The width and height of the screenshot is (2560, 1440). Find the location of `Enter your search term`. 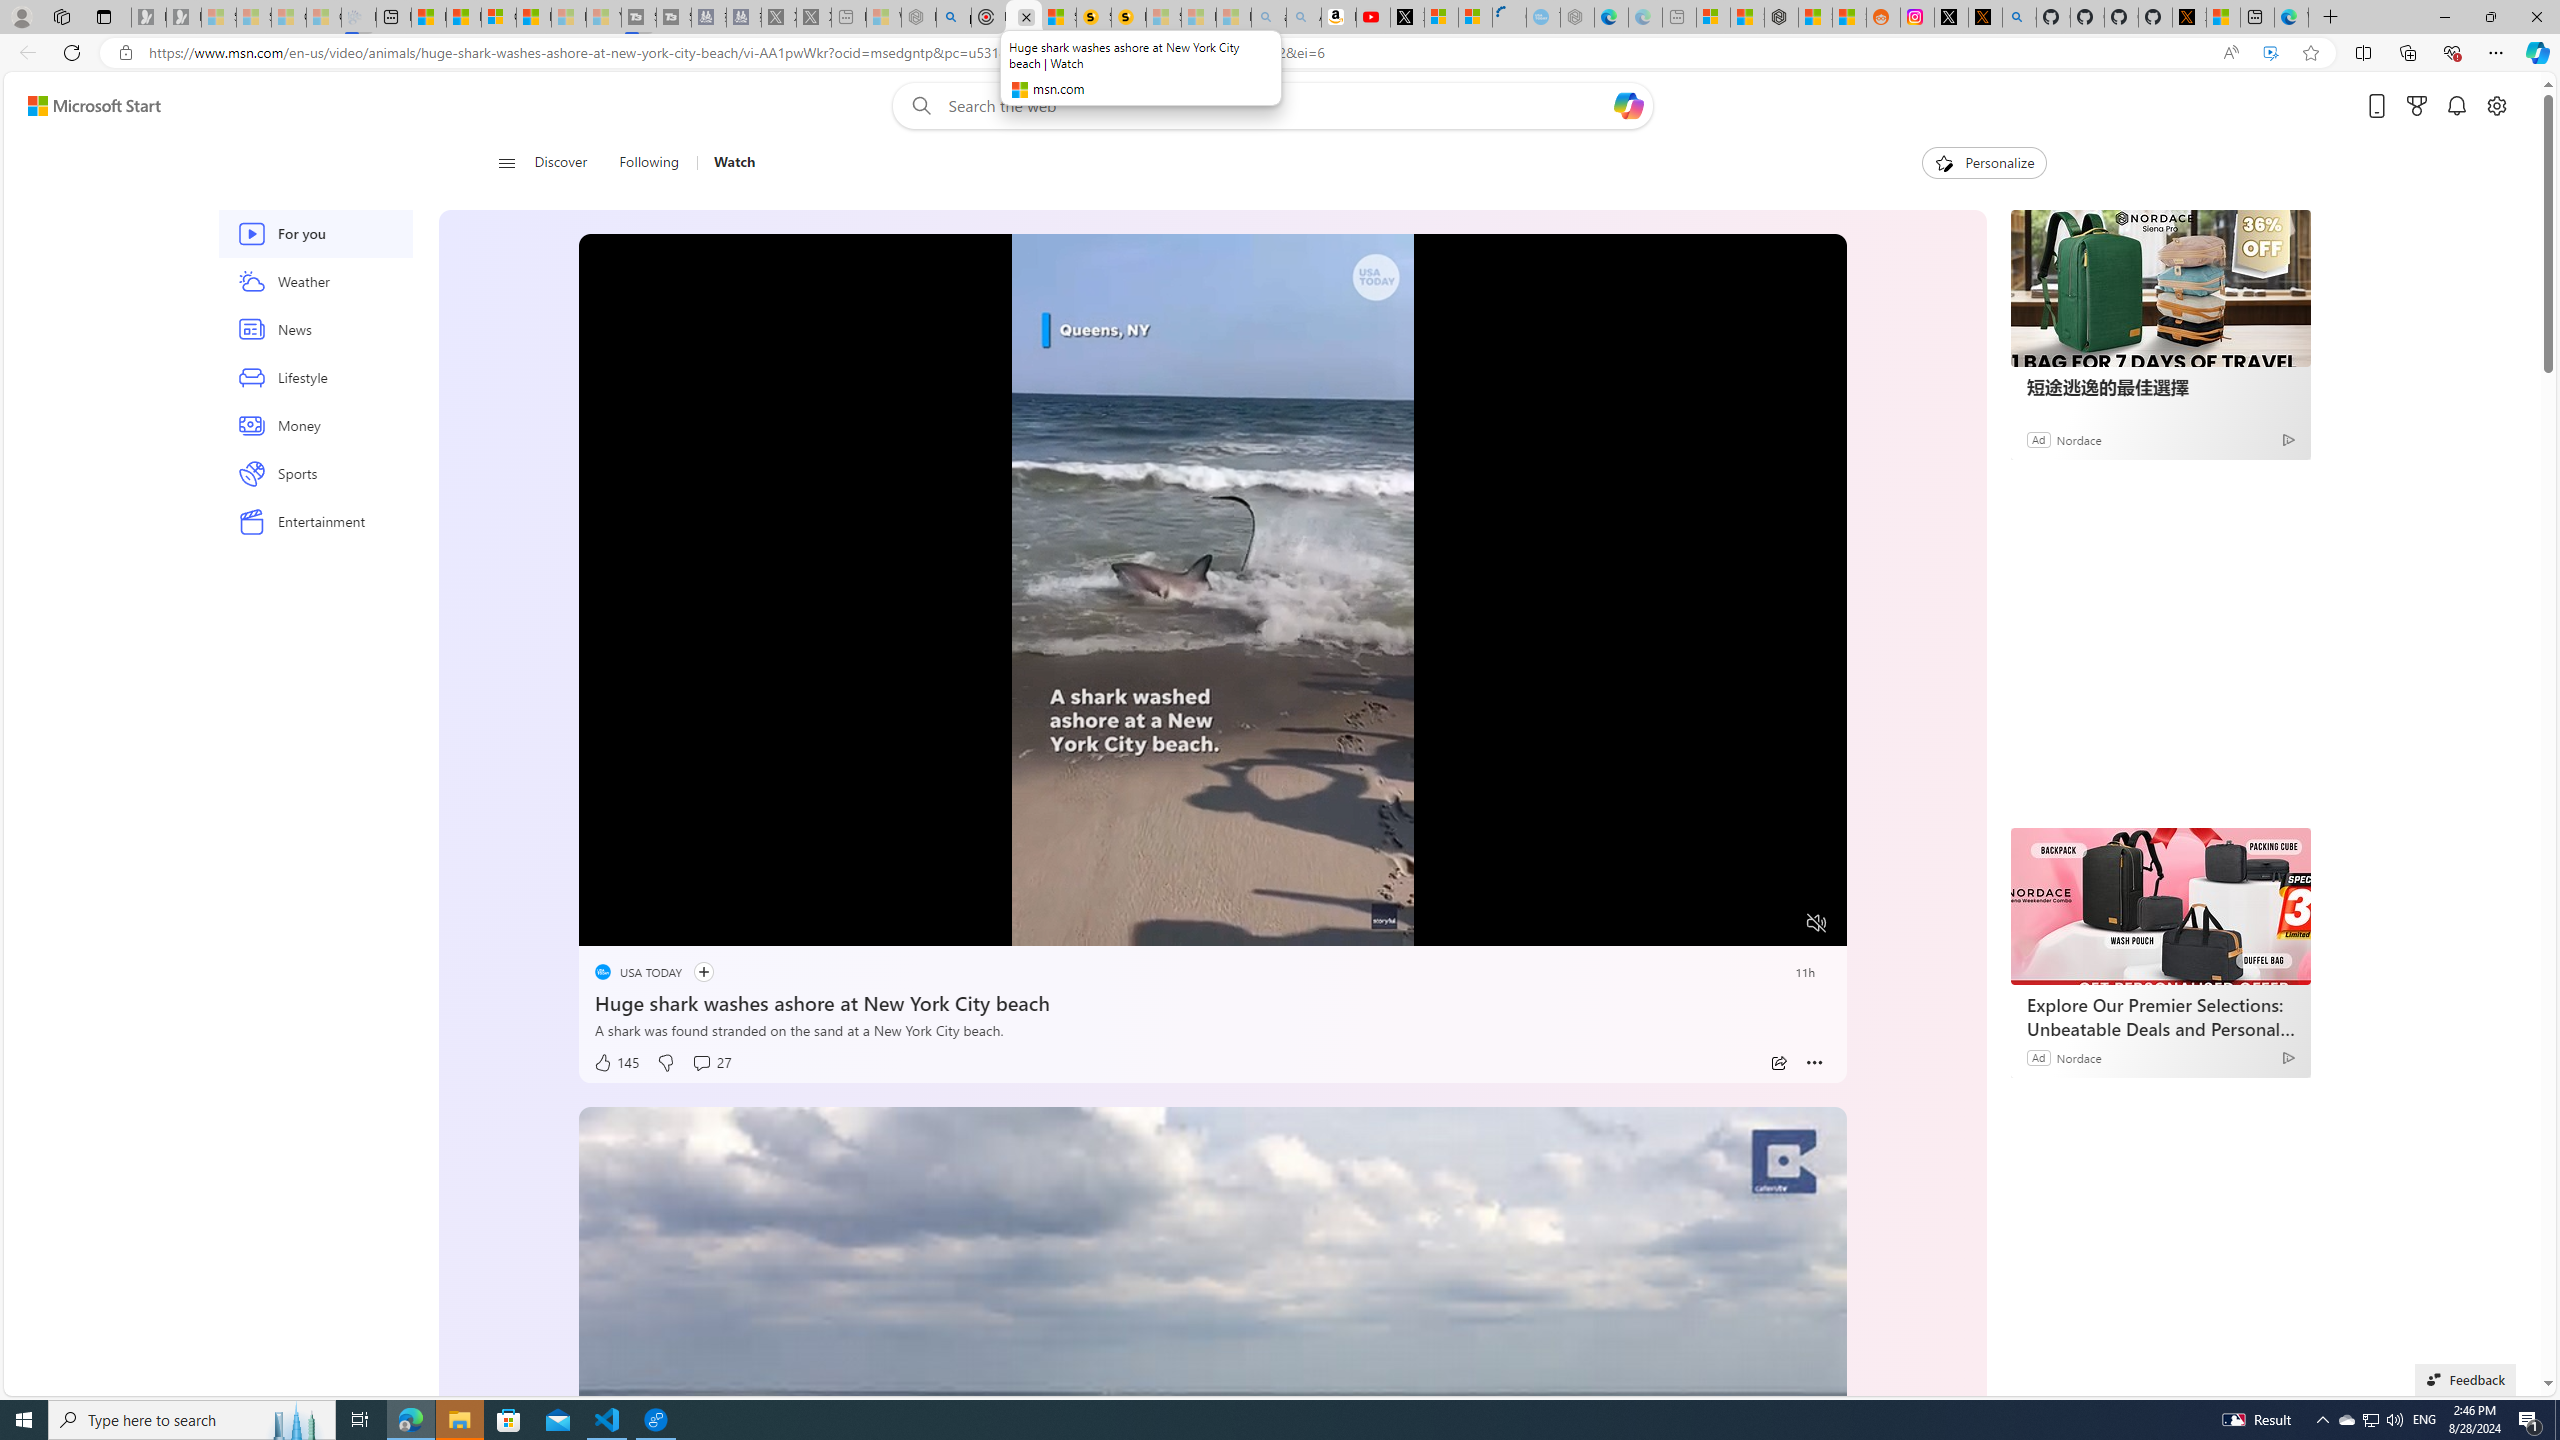

Enter your search term is located at coordinates (1277, 106).